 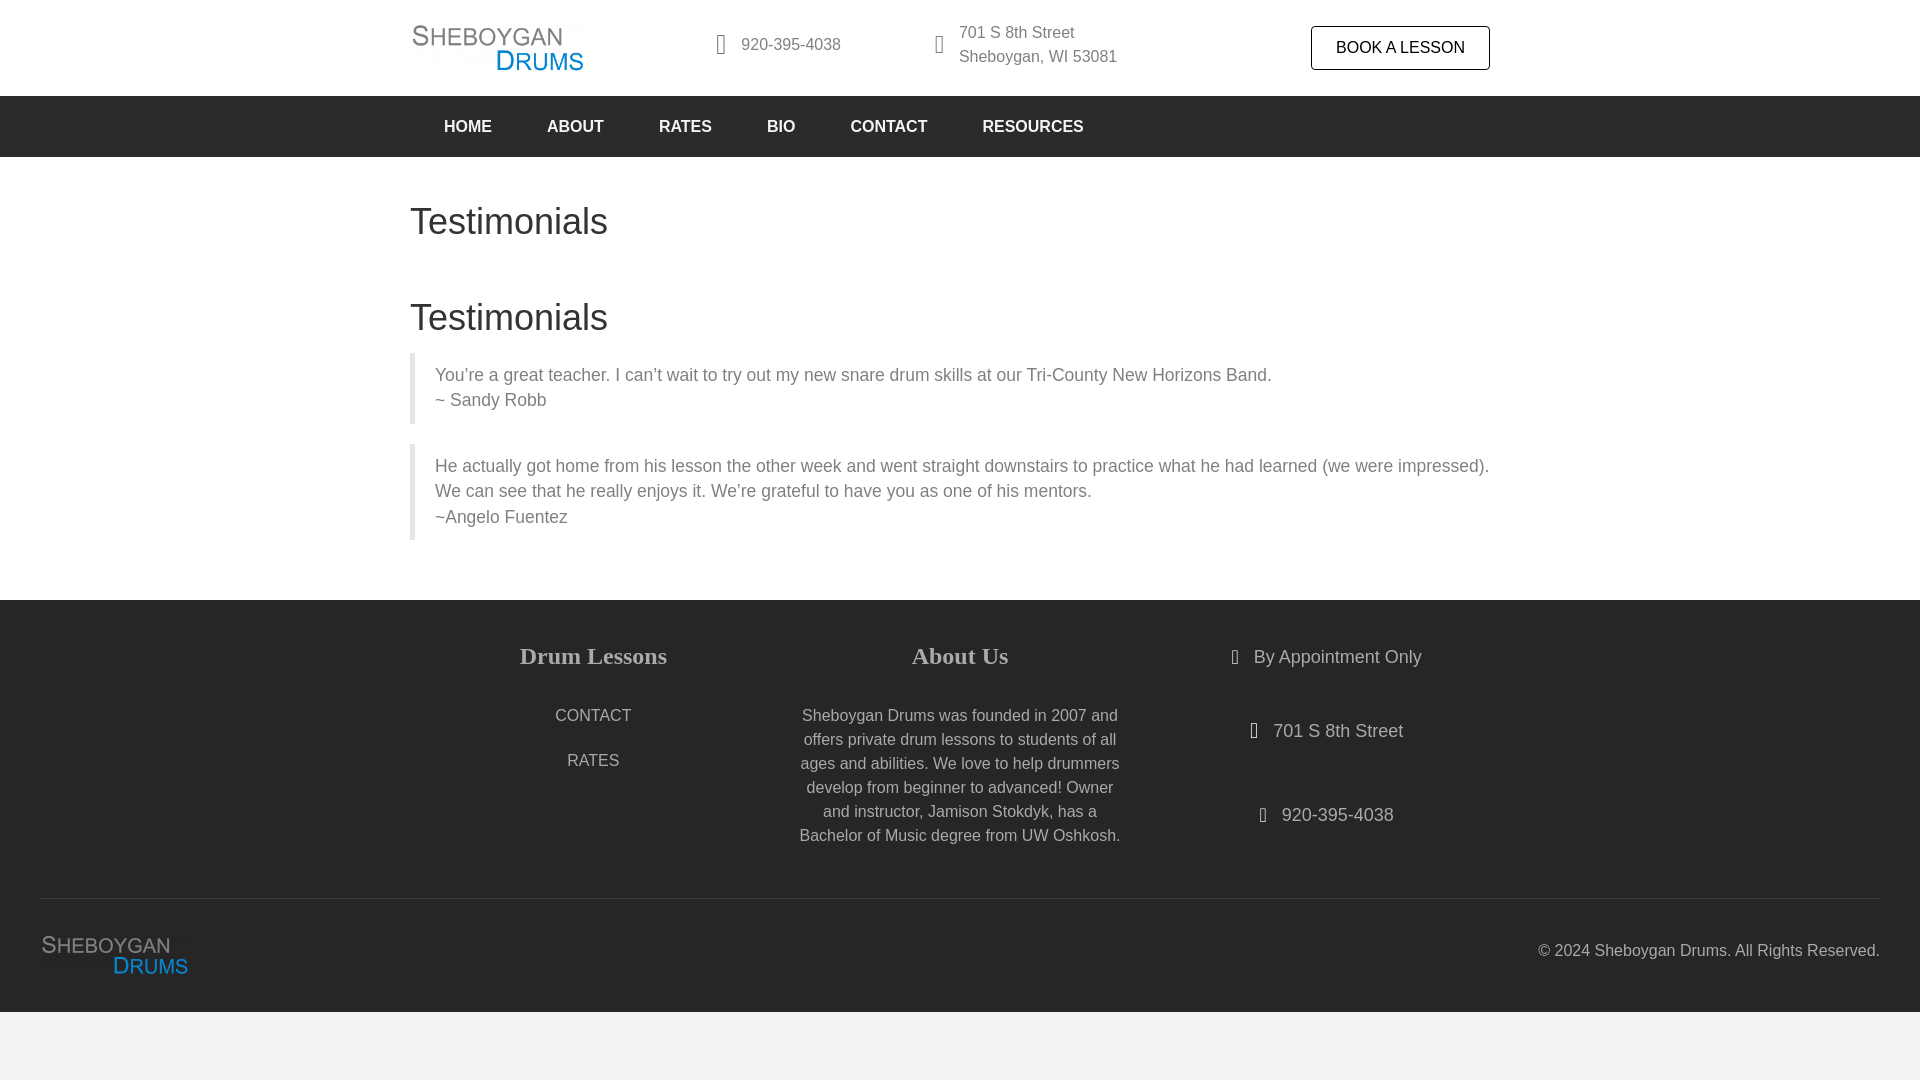 What do you see at coordinates (593, 716) in the screenshot?
I see `CONTACT` at bounding box center [593, 716].